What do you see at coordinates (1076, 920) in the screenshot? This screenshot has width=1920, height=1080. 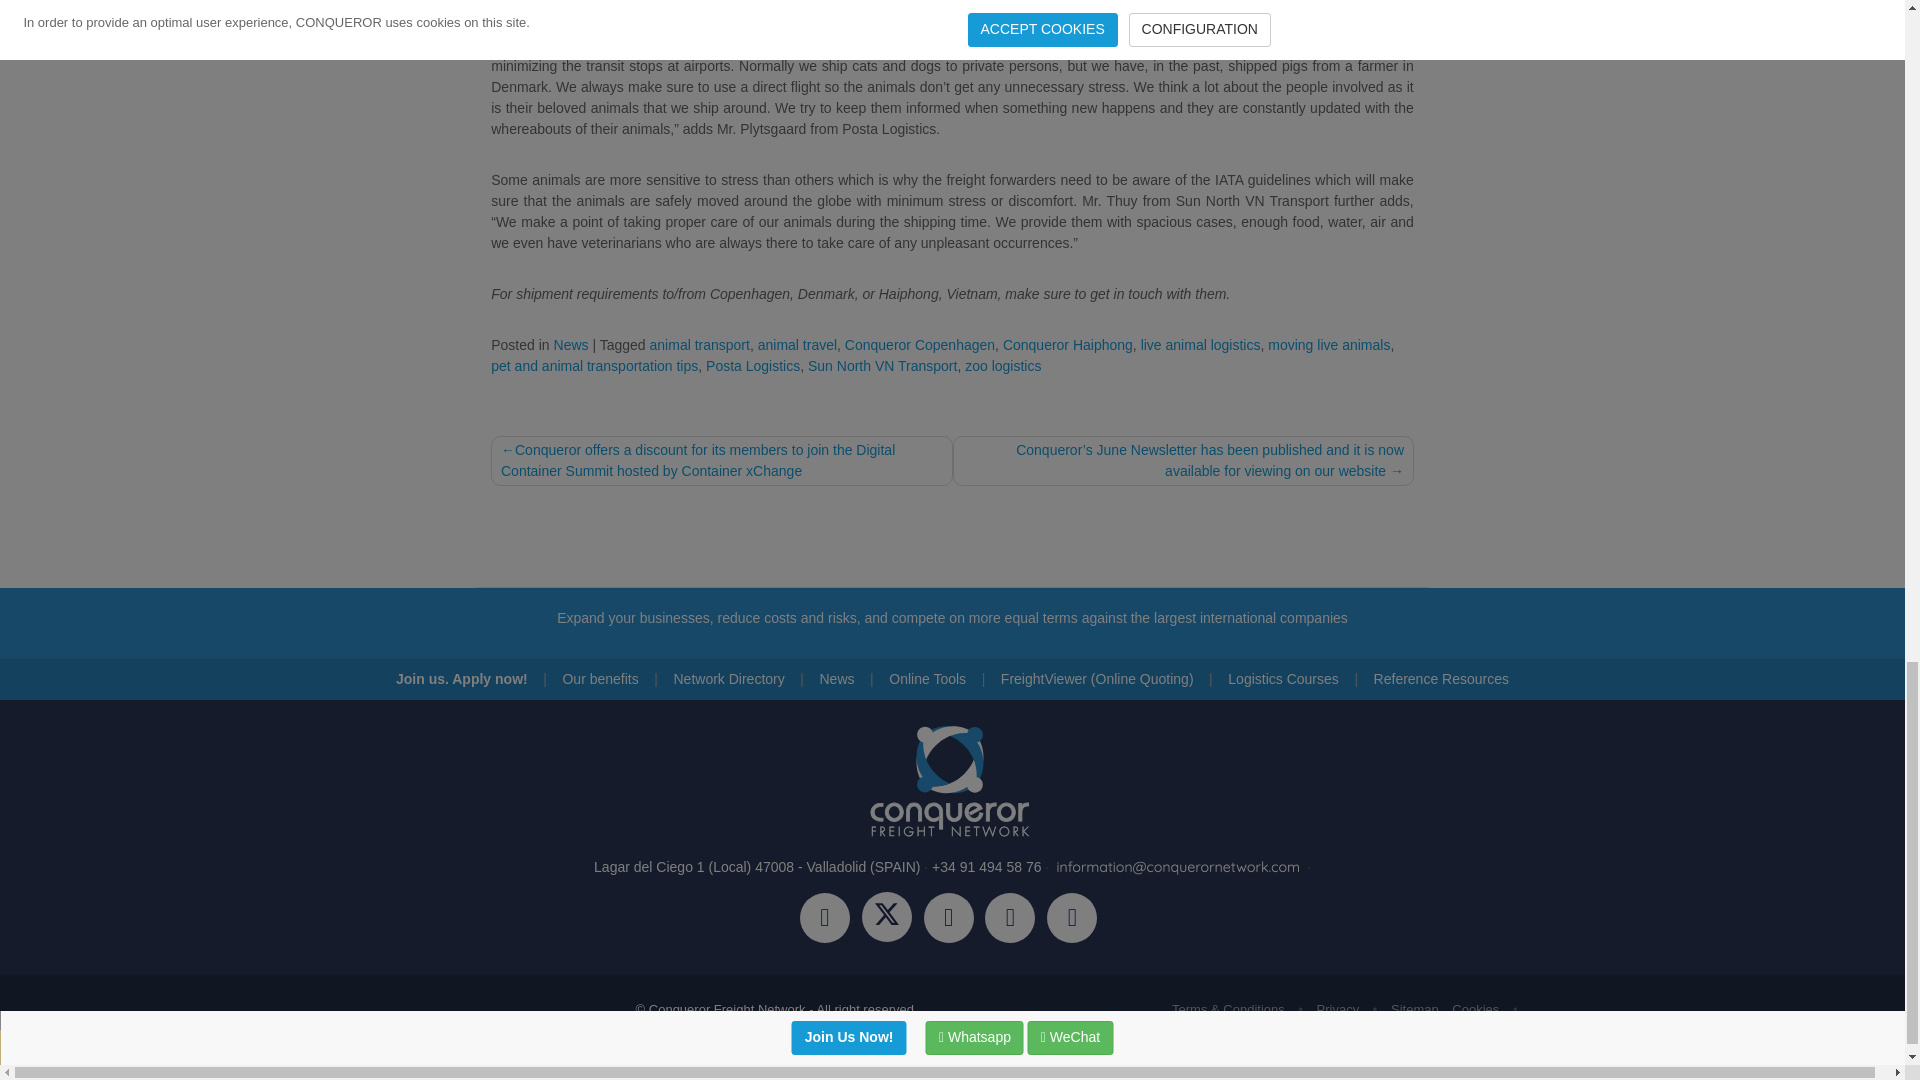 I see `Youtube` at bounding box center [1076, 920].